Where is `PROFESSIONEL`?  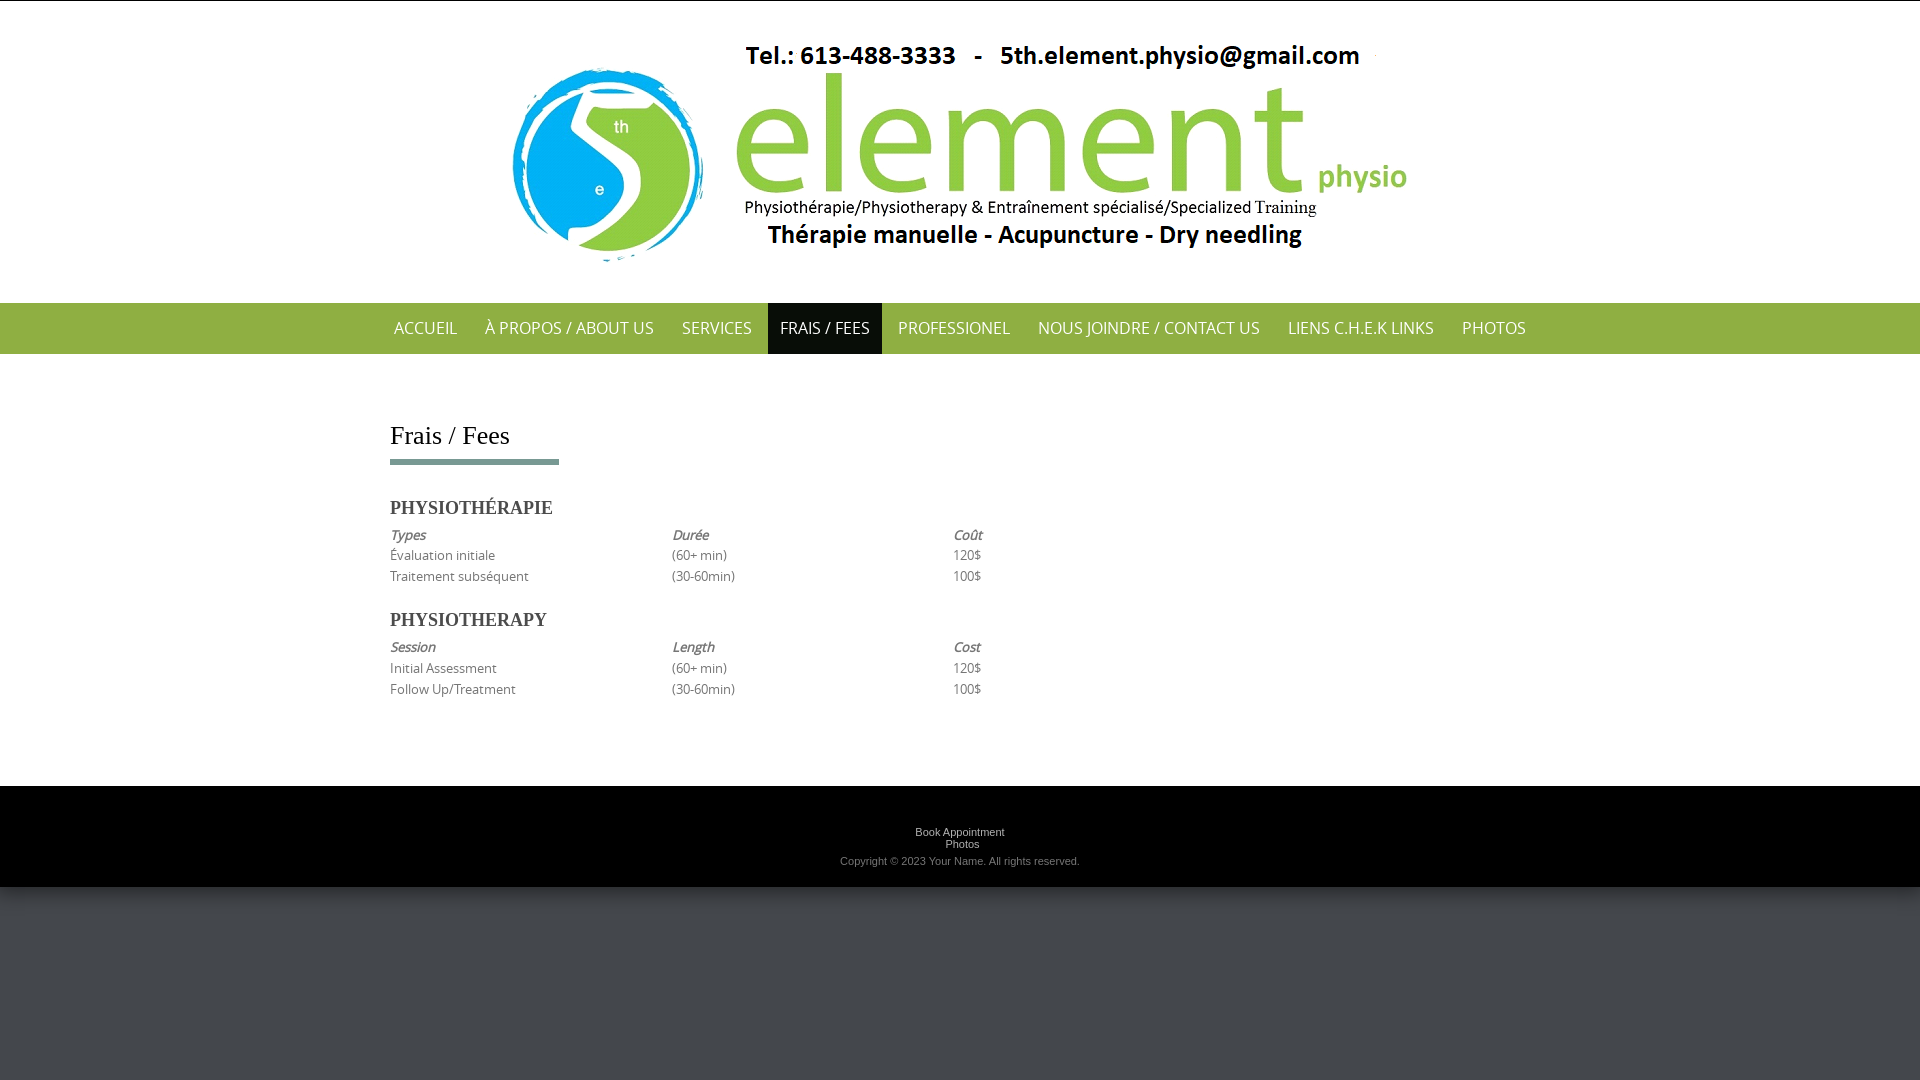
PROFESSIONEL is located at coordinates (954, 328).